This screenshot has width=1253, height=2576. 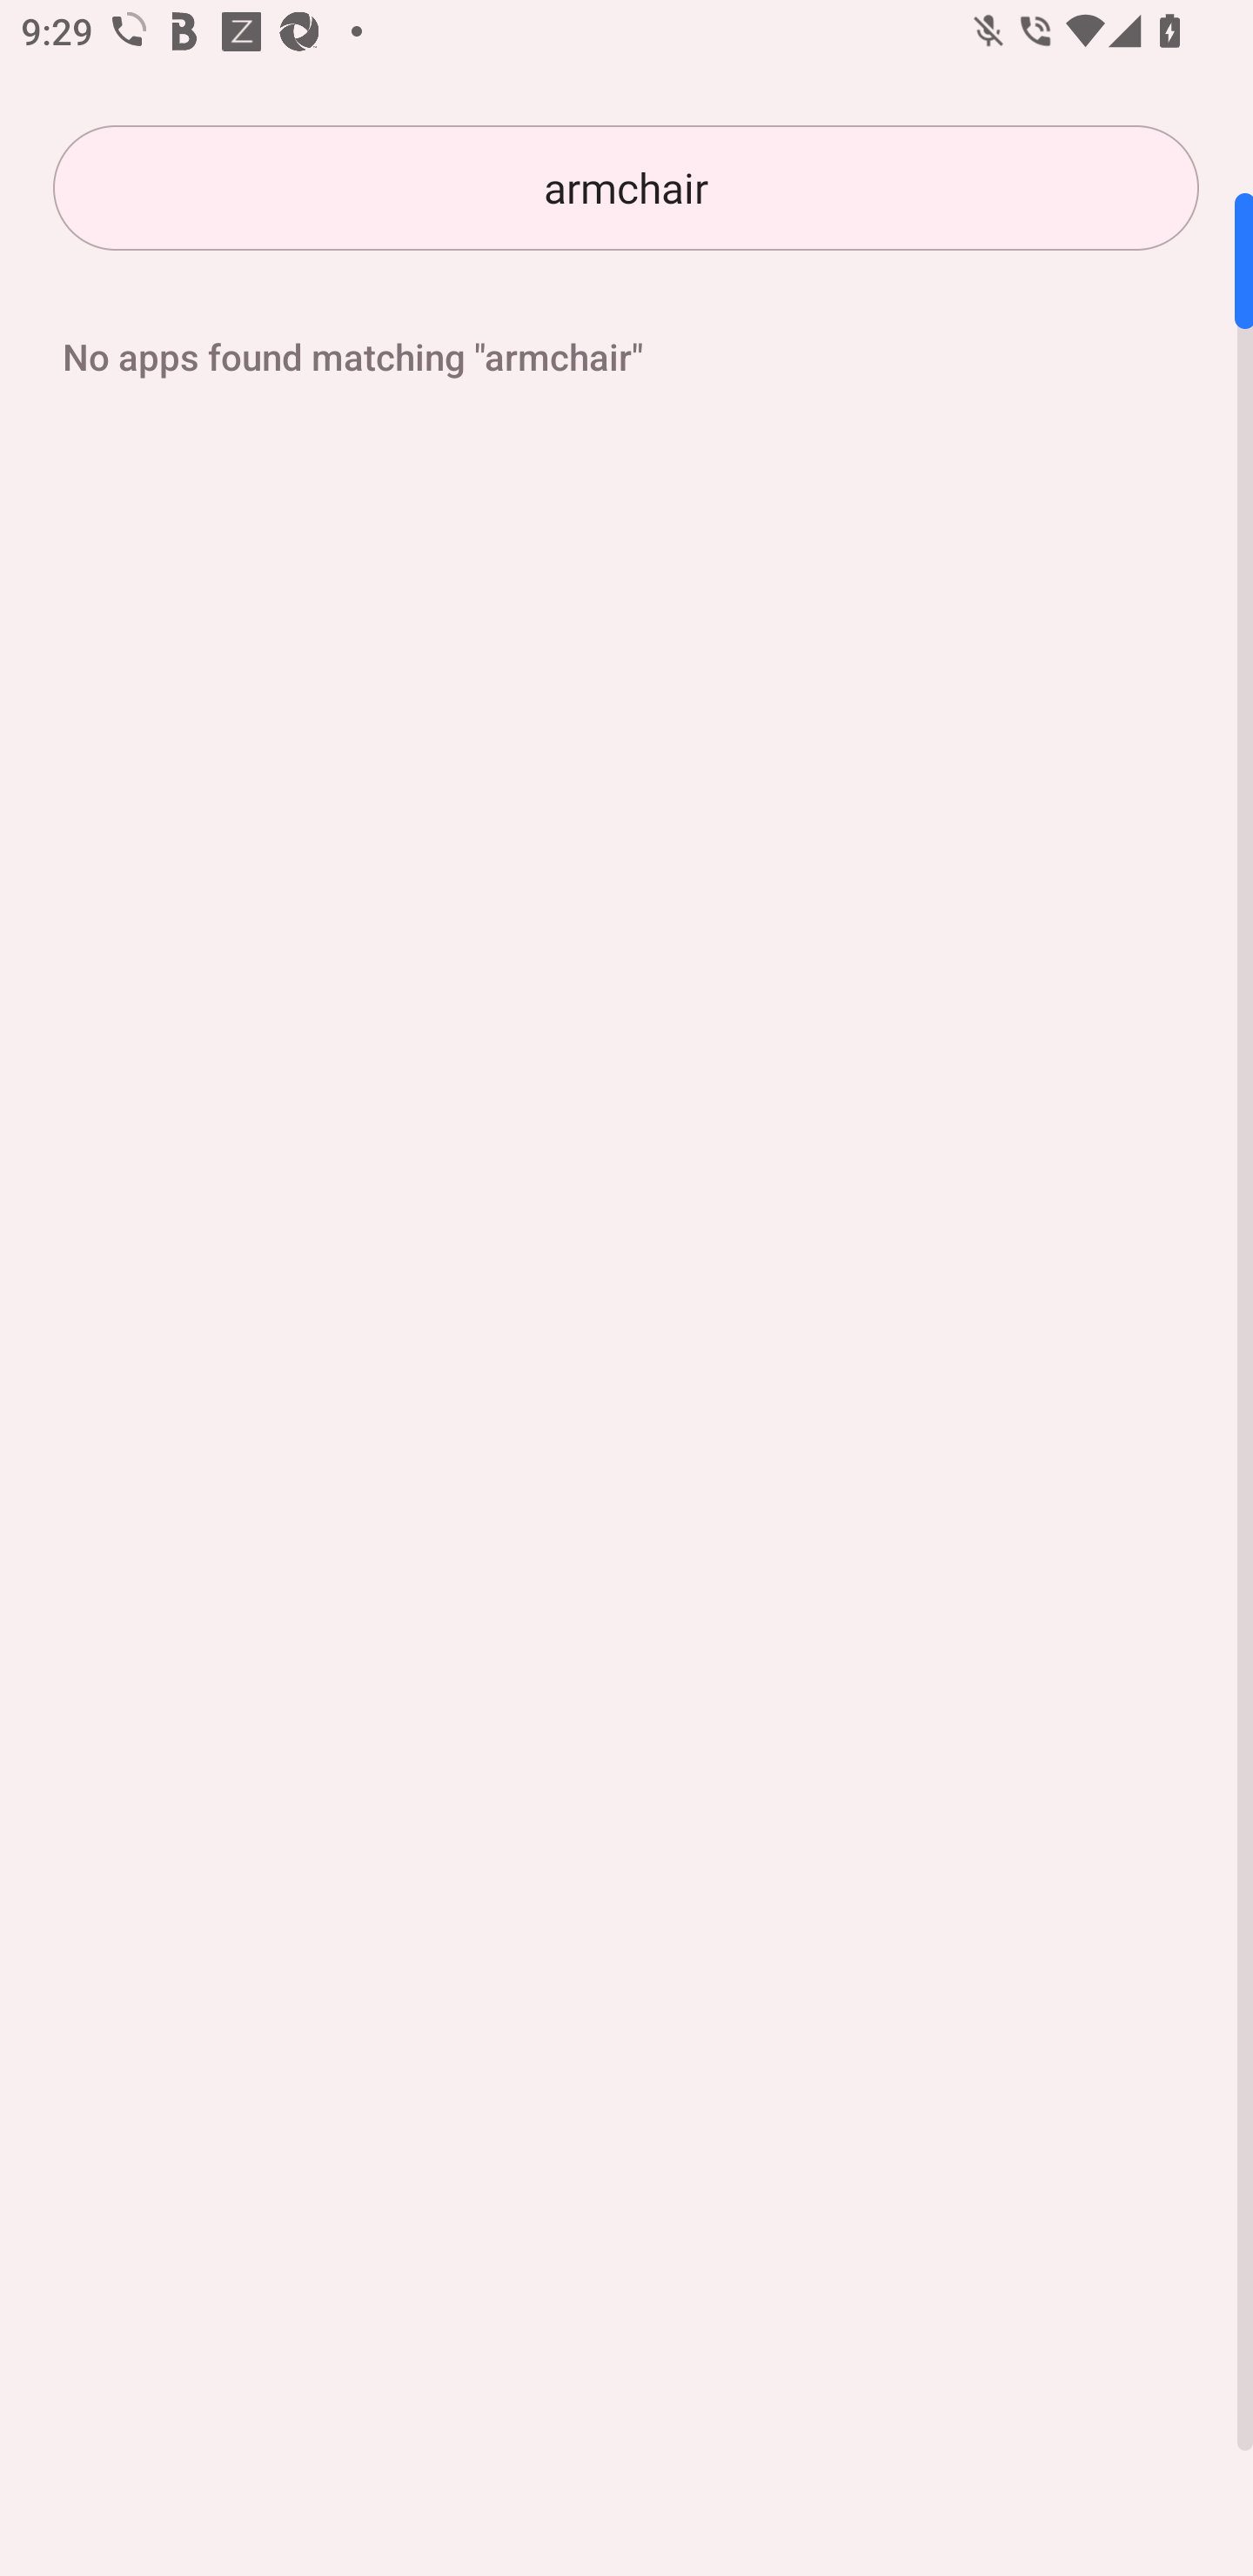 What do you see at coordinates (626, 188) in the screenshot?
I see `armchair` at bounding box center [626, 188].